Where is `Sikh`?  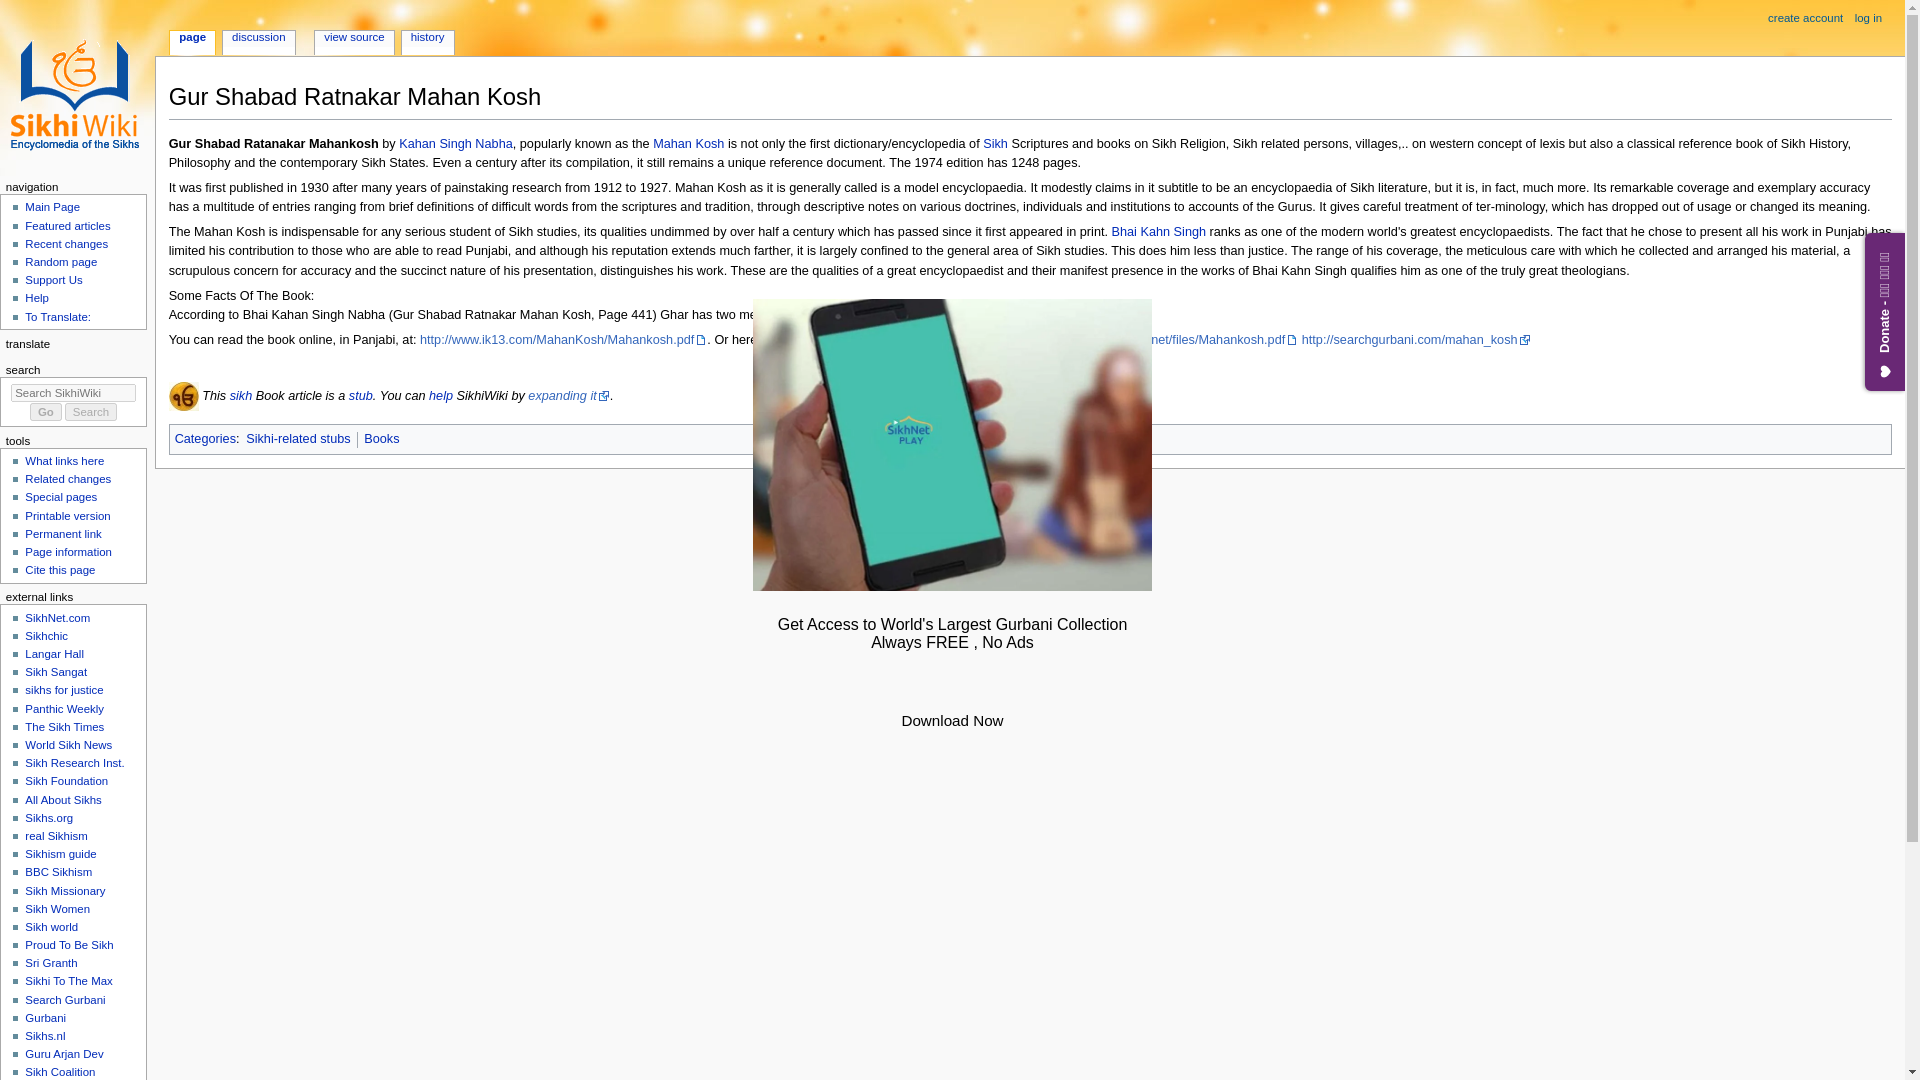
Sikh is located at coordinates (996, 144).